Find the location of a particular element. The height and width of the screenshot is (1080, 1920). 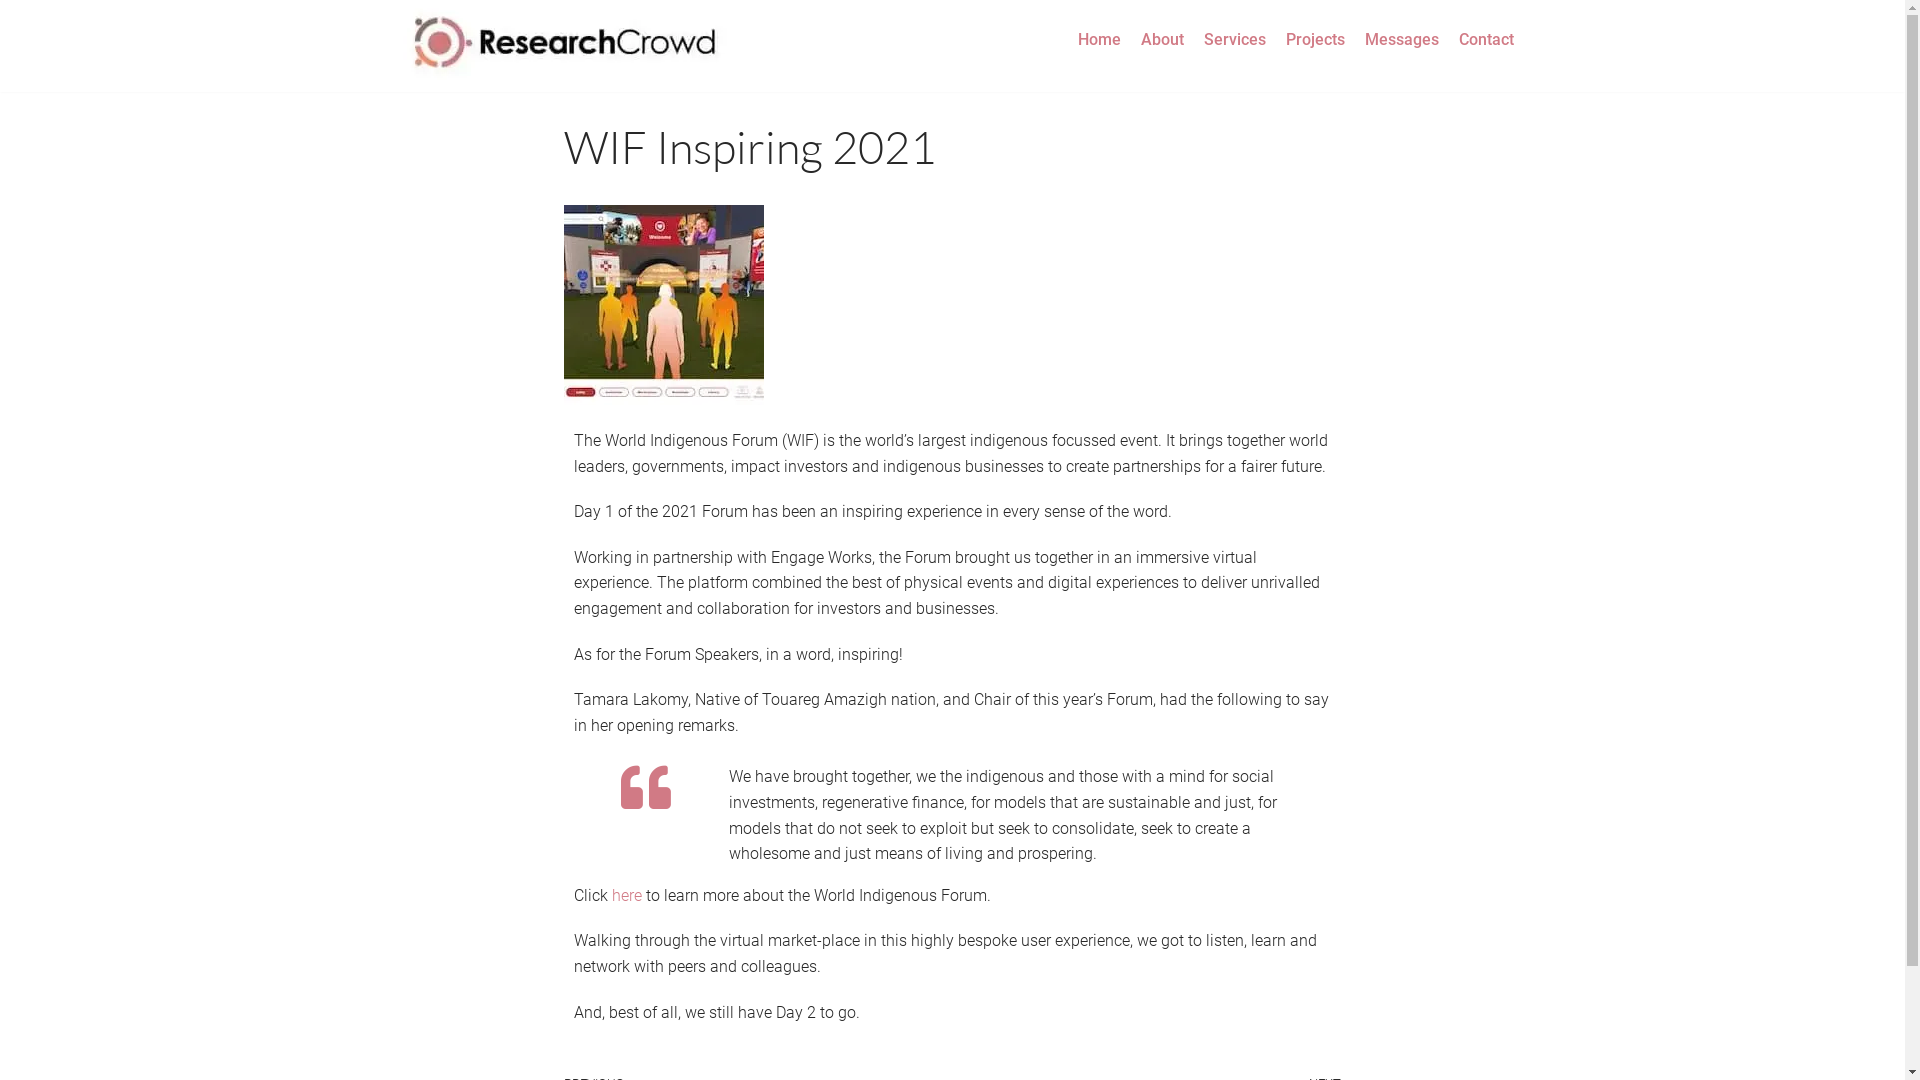

Home is located at coordinates (1100, 40).